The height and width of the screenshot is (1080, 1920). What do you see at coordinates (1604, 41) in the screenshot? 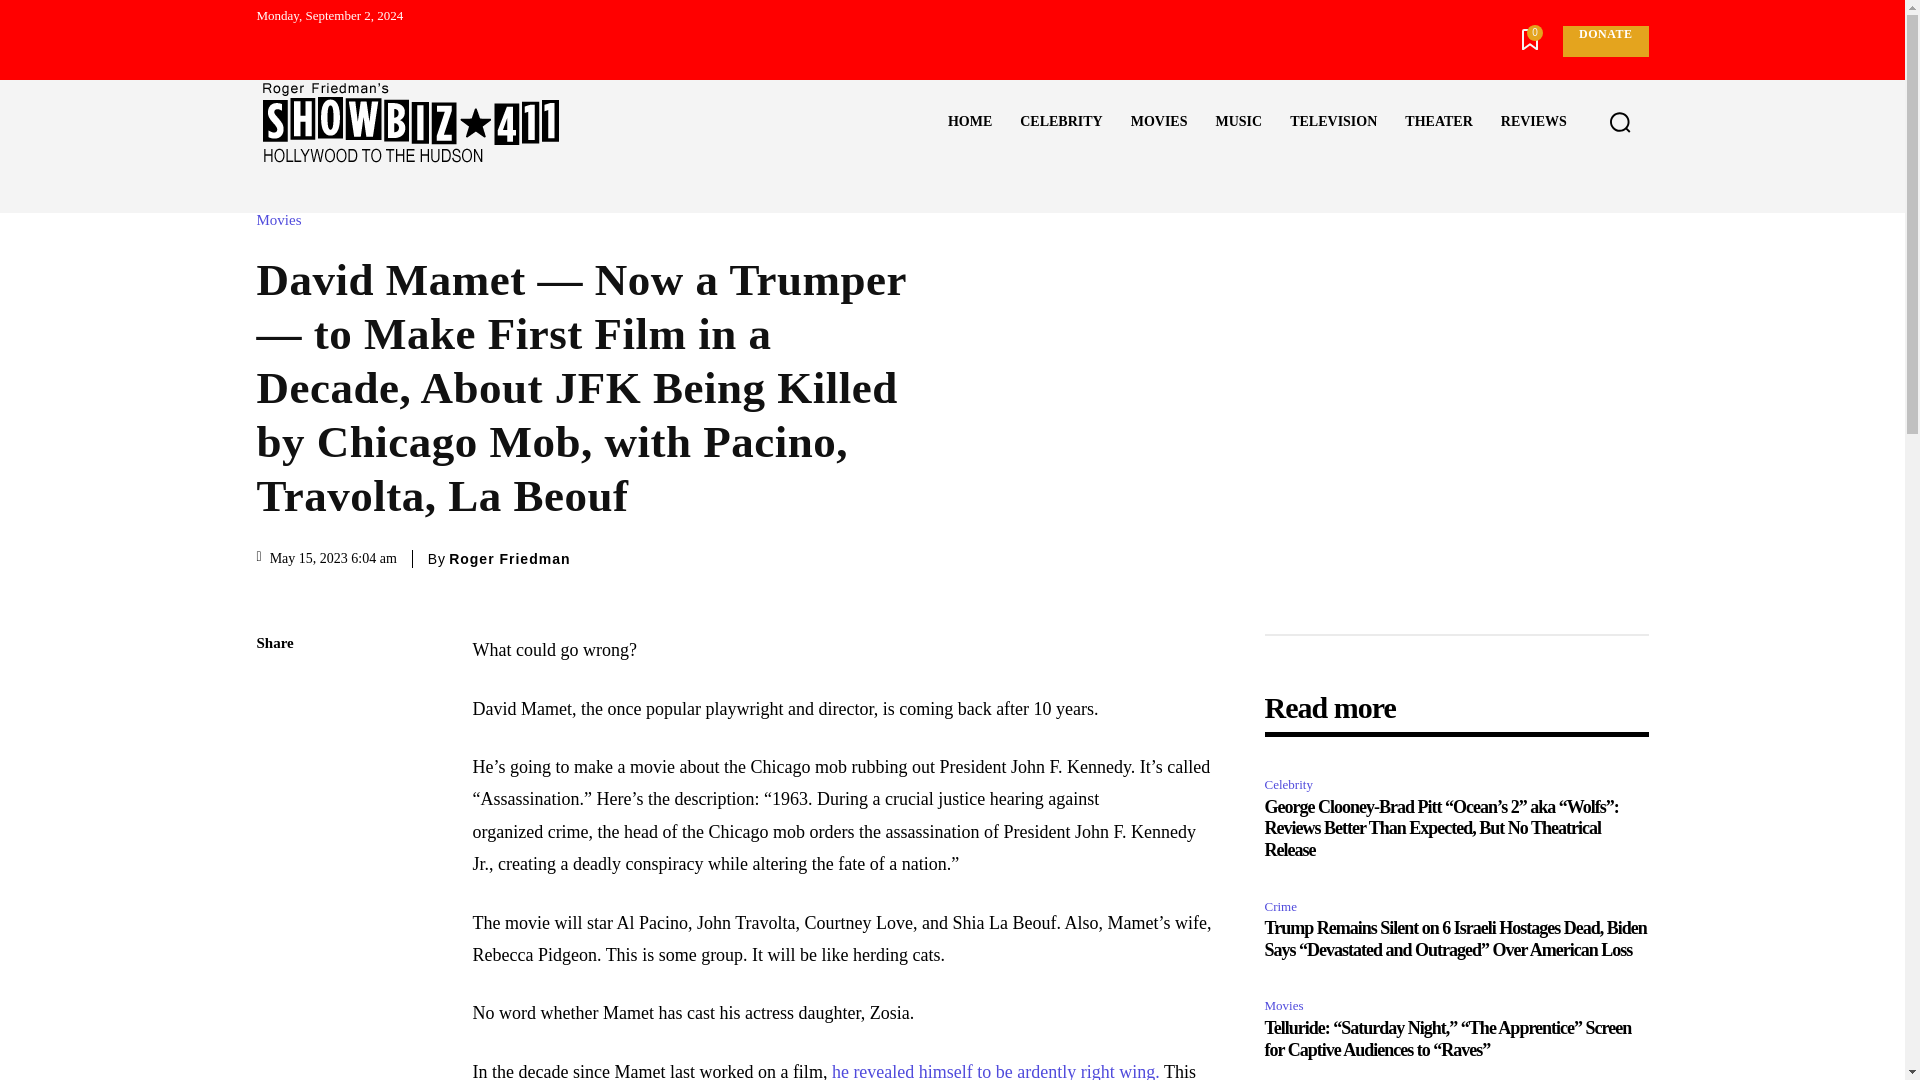
I see `DONATE` at bounding box center [1604, 41].